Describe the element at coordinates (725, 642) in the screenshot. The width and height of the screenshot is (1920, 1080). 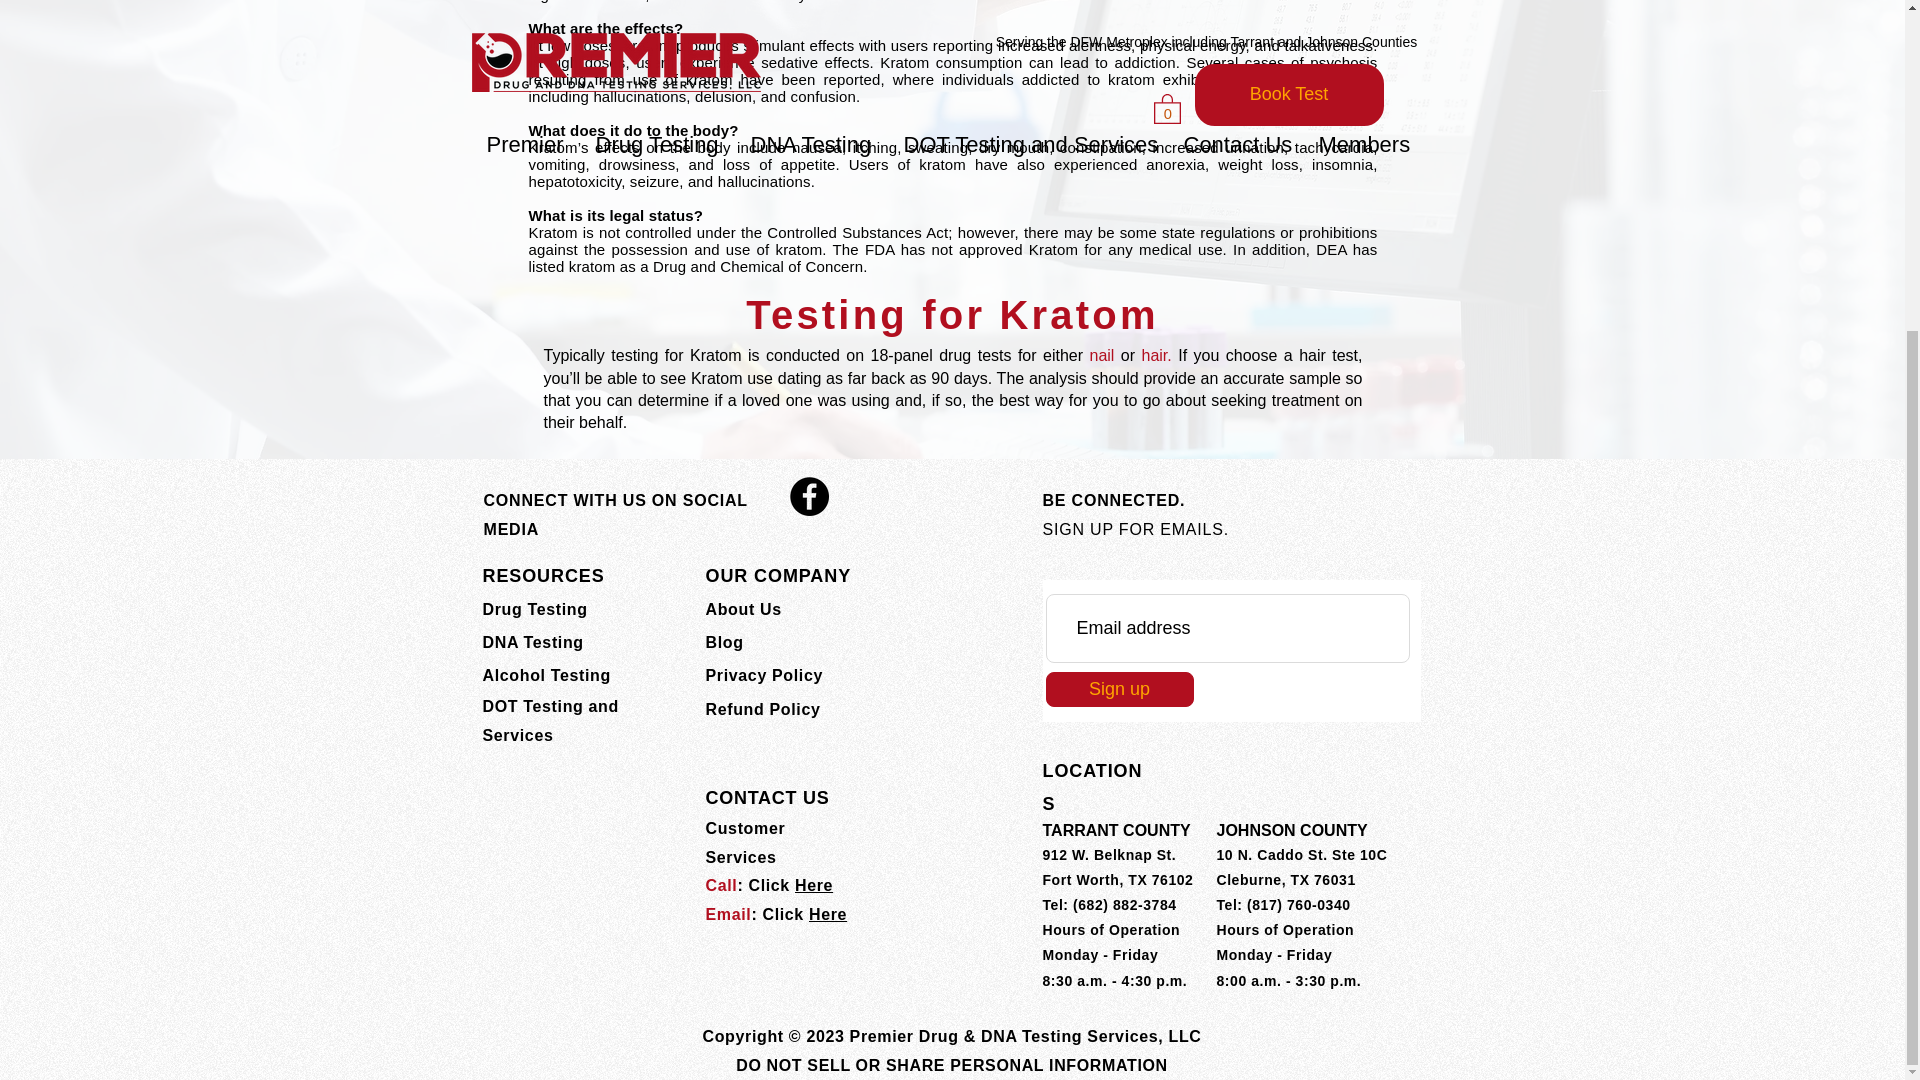
I see `Blog` at that location.